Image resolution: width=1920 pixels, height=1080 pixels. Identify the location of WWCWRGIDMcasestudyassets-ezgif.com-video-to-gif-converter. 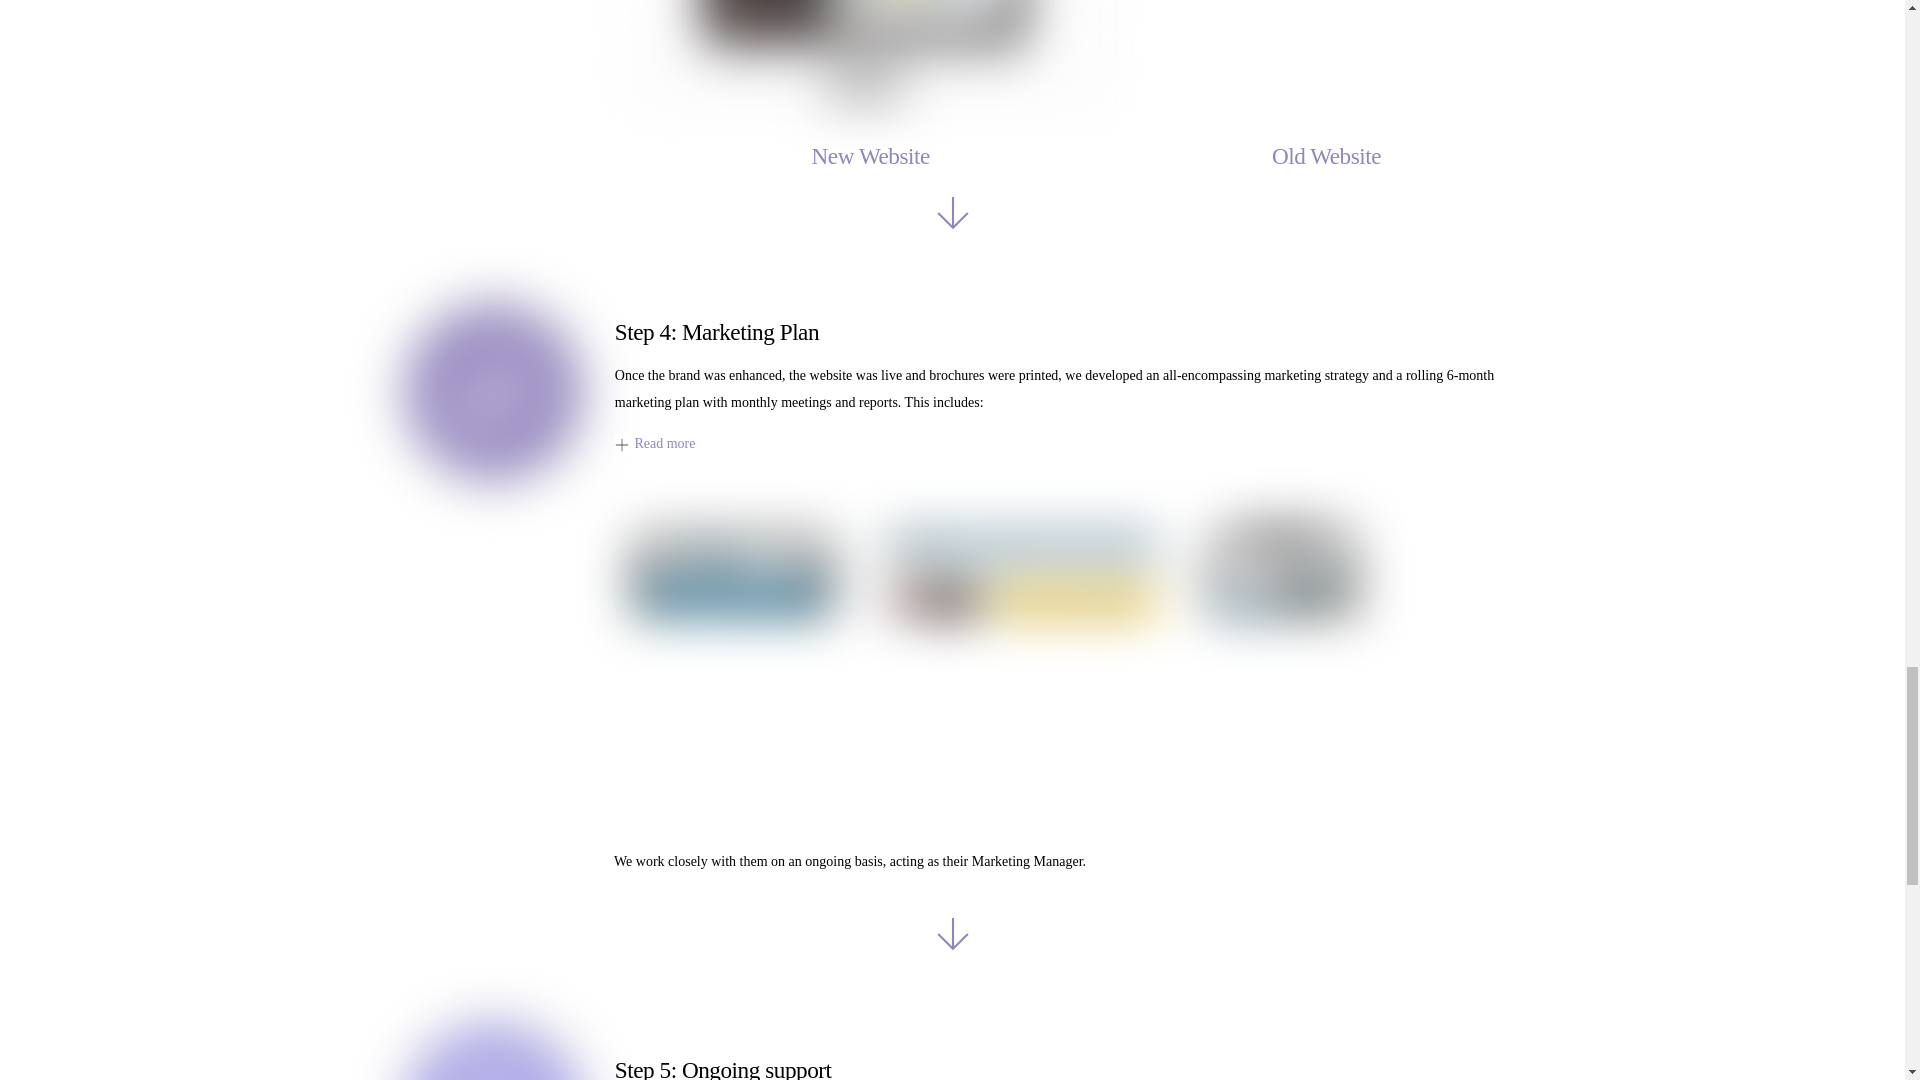
(870, 57).